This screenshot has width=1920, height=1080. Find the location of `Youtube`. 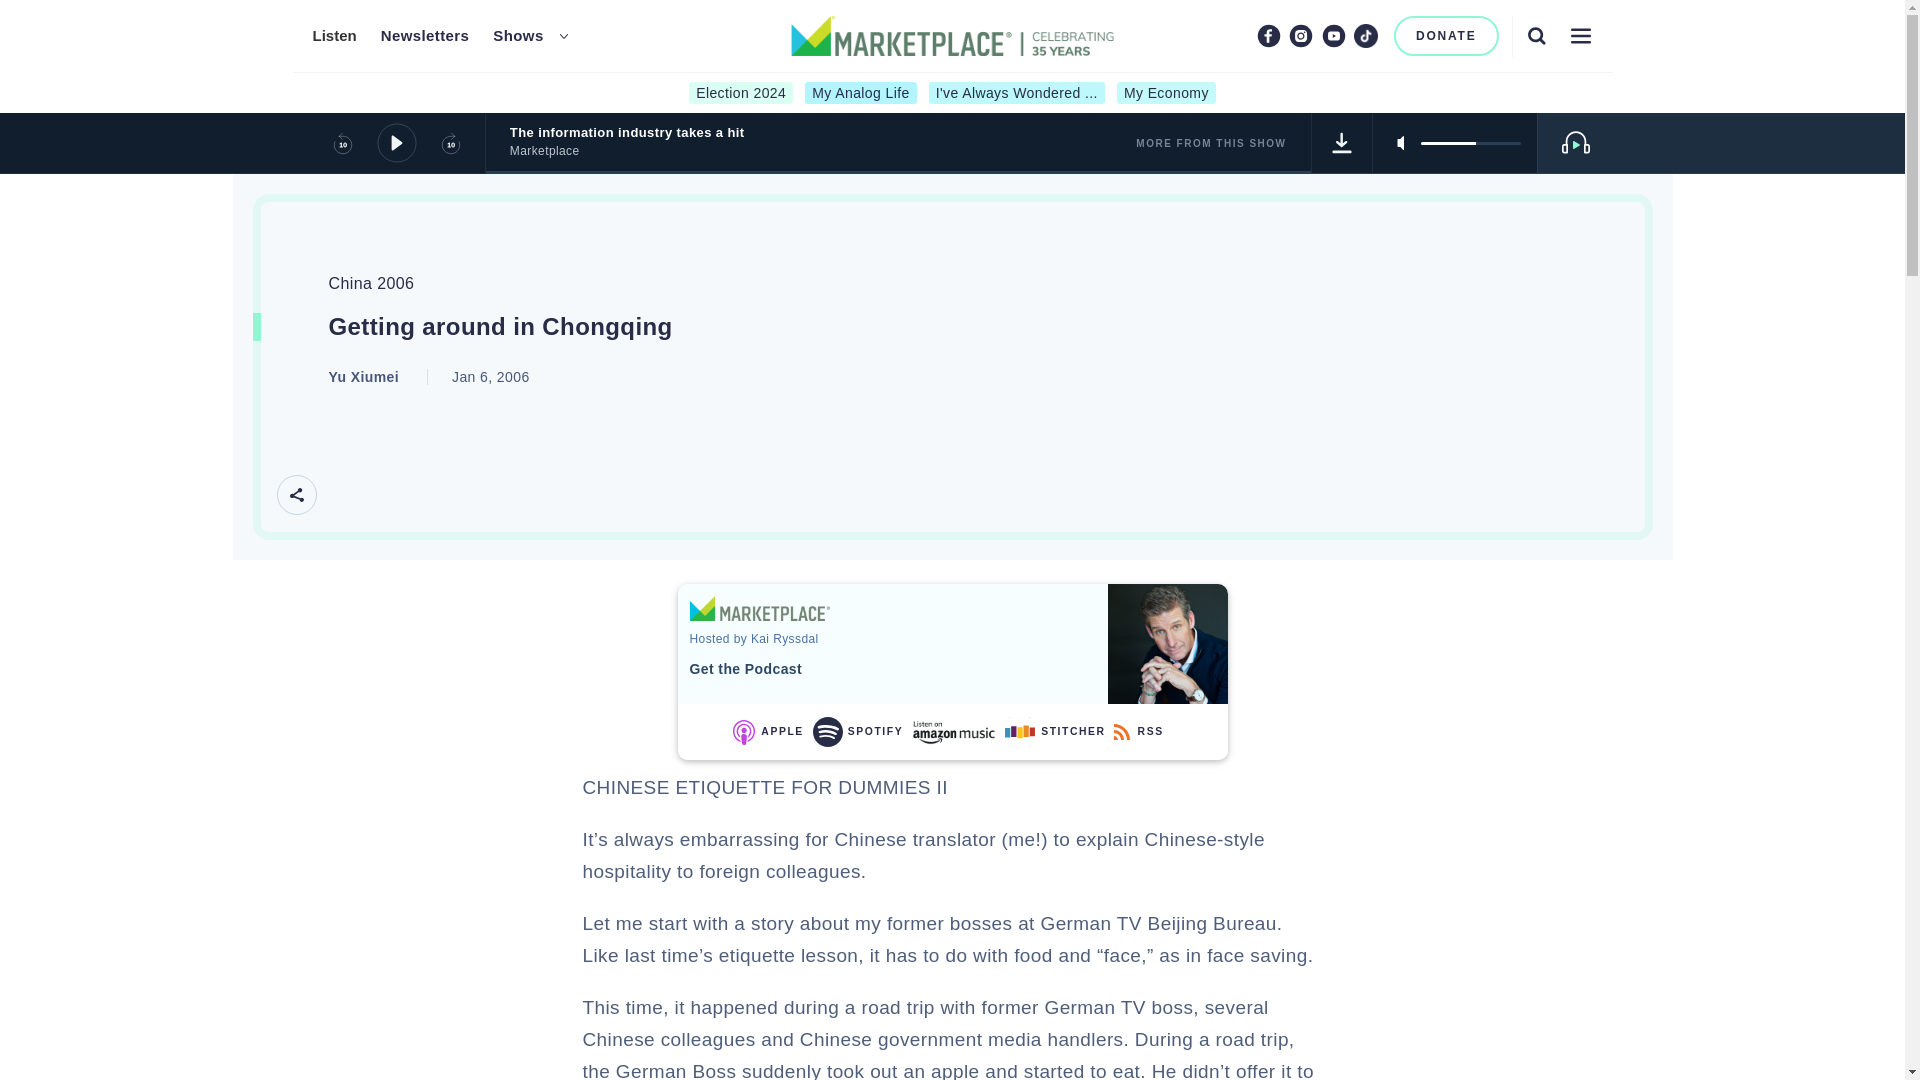

Youtube is located at coordinates (1334, 35).